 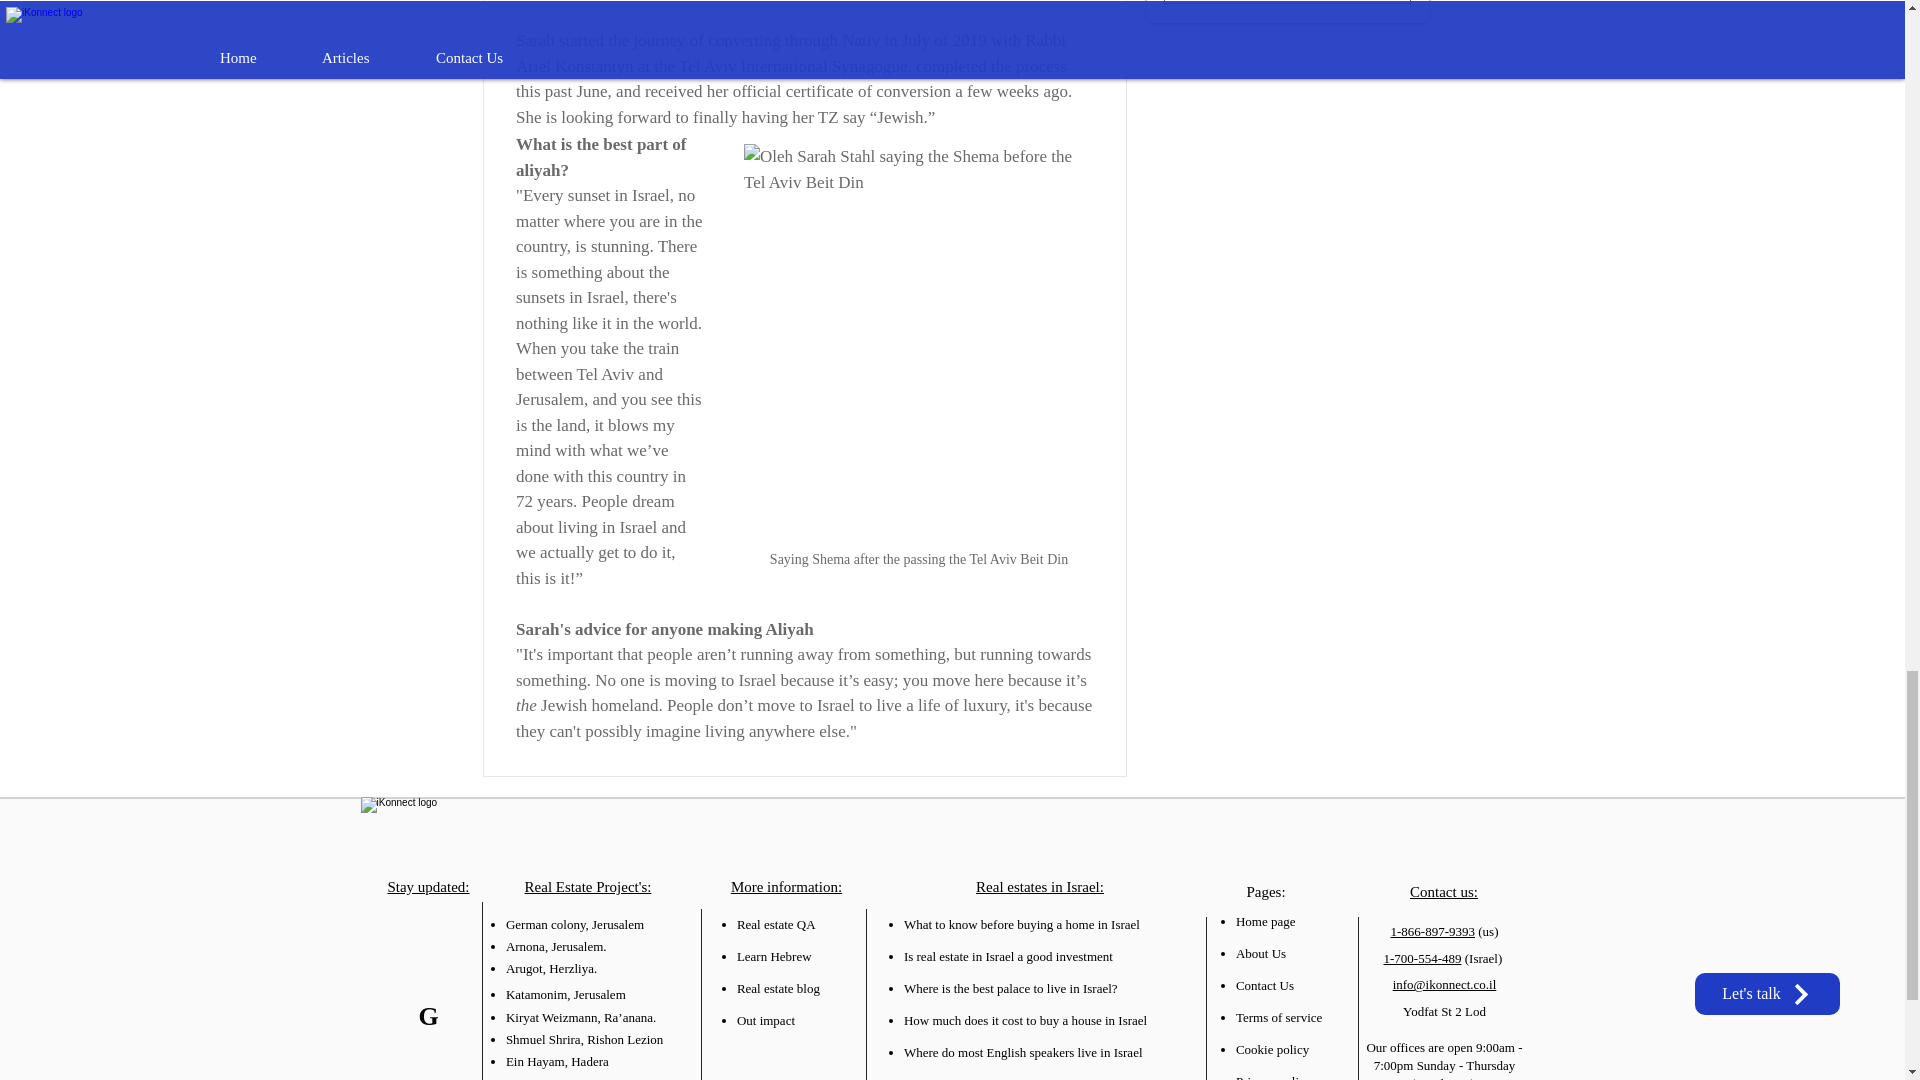 What do you see at coordinates (776, 924) in the screenshot?
I see `Real estate QA` at bounding box center [776, 924].